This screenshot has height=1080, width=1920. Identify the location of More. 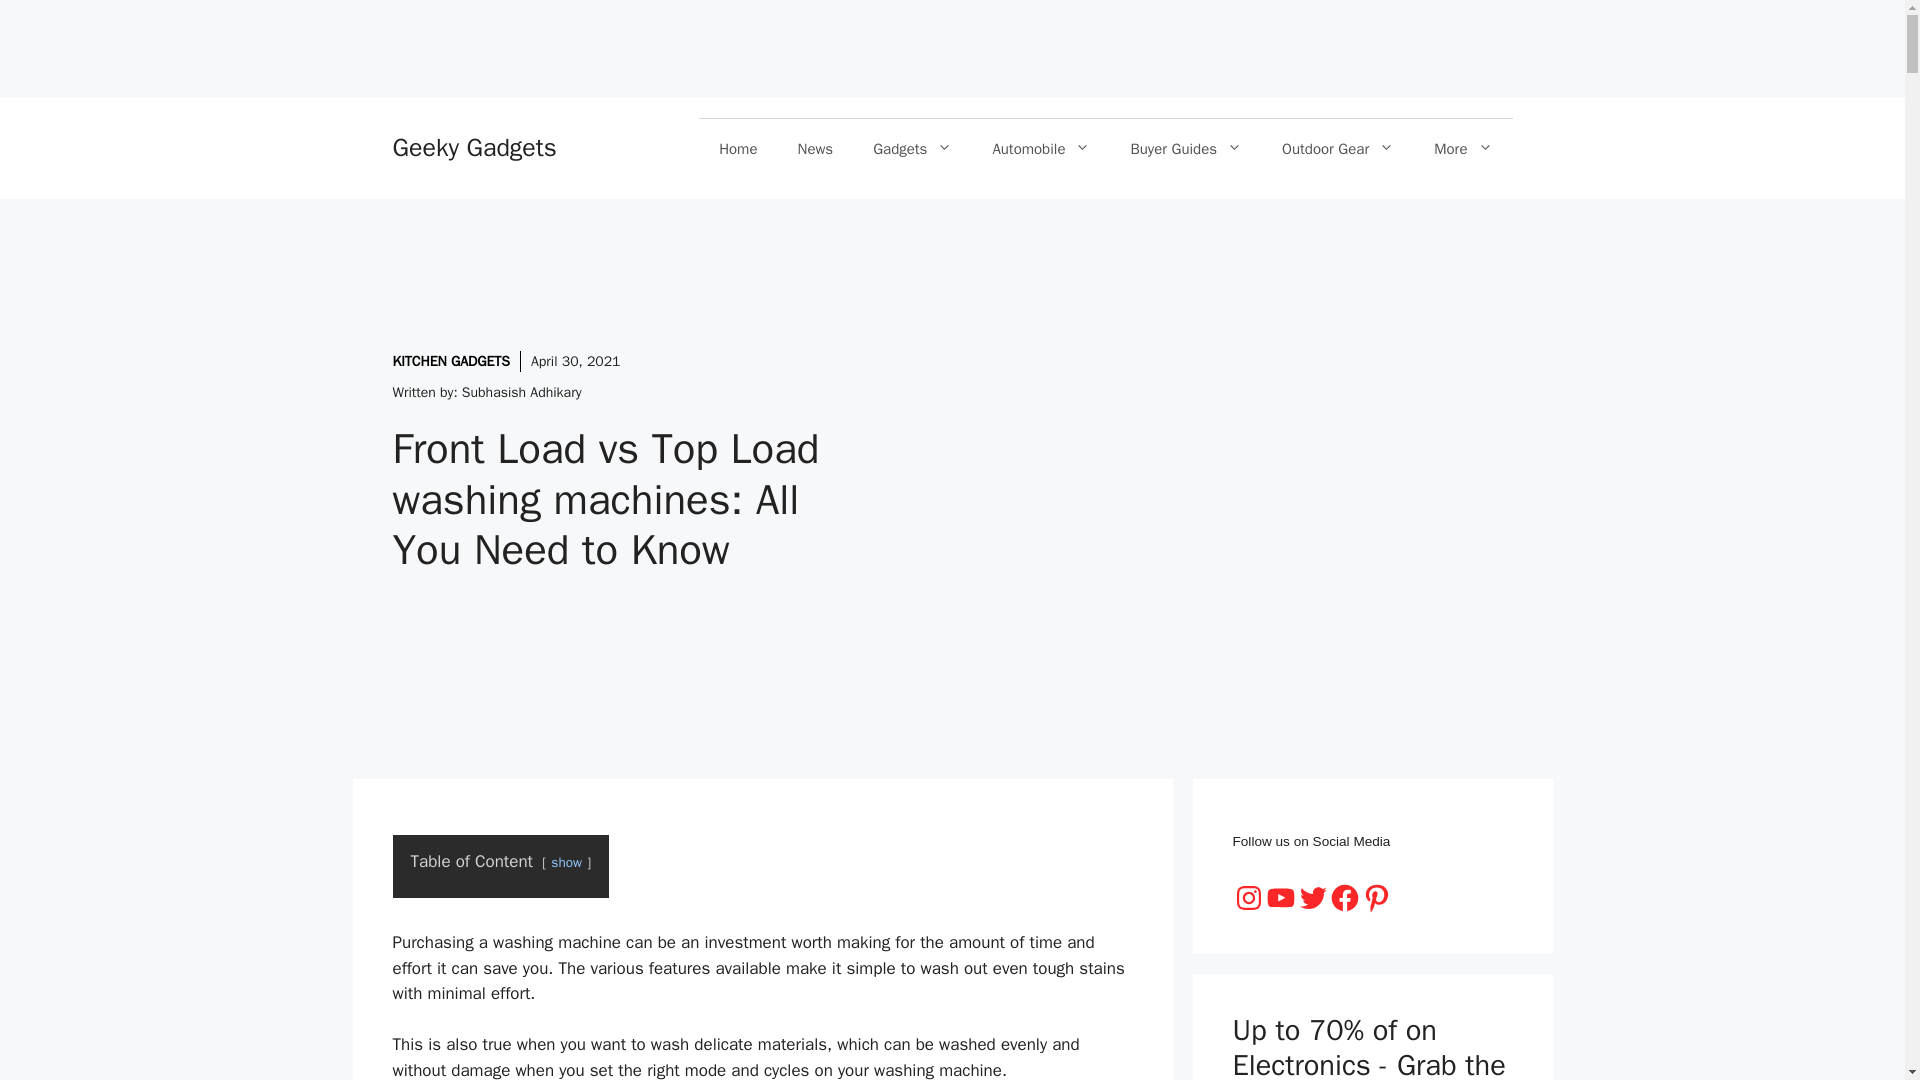
(1462, 148).